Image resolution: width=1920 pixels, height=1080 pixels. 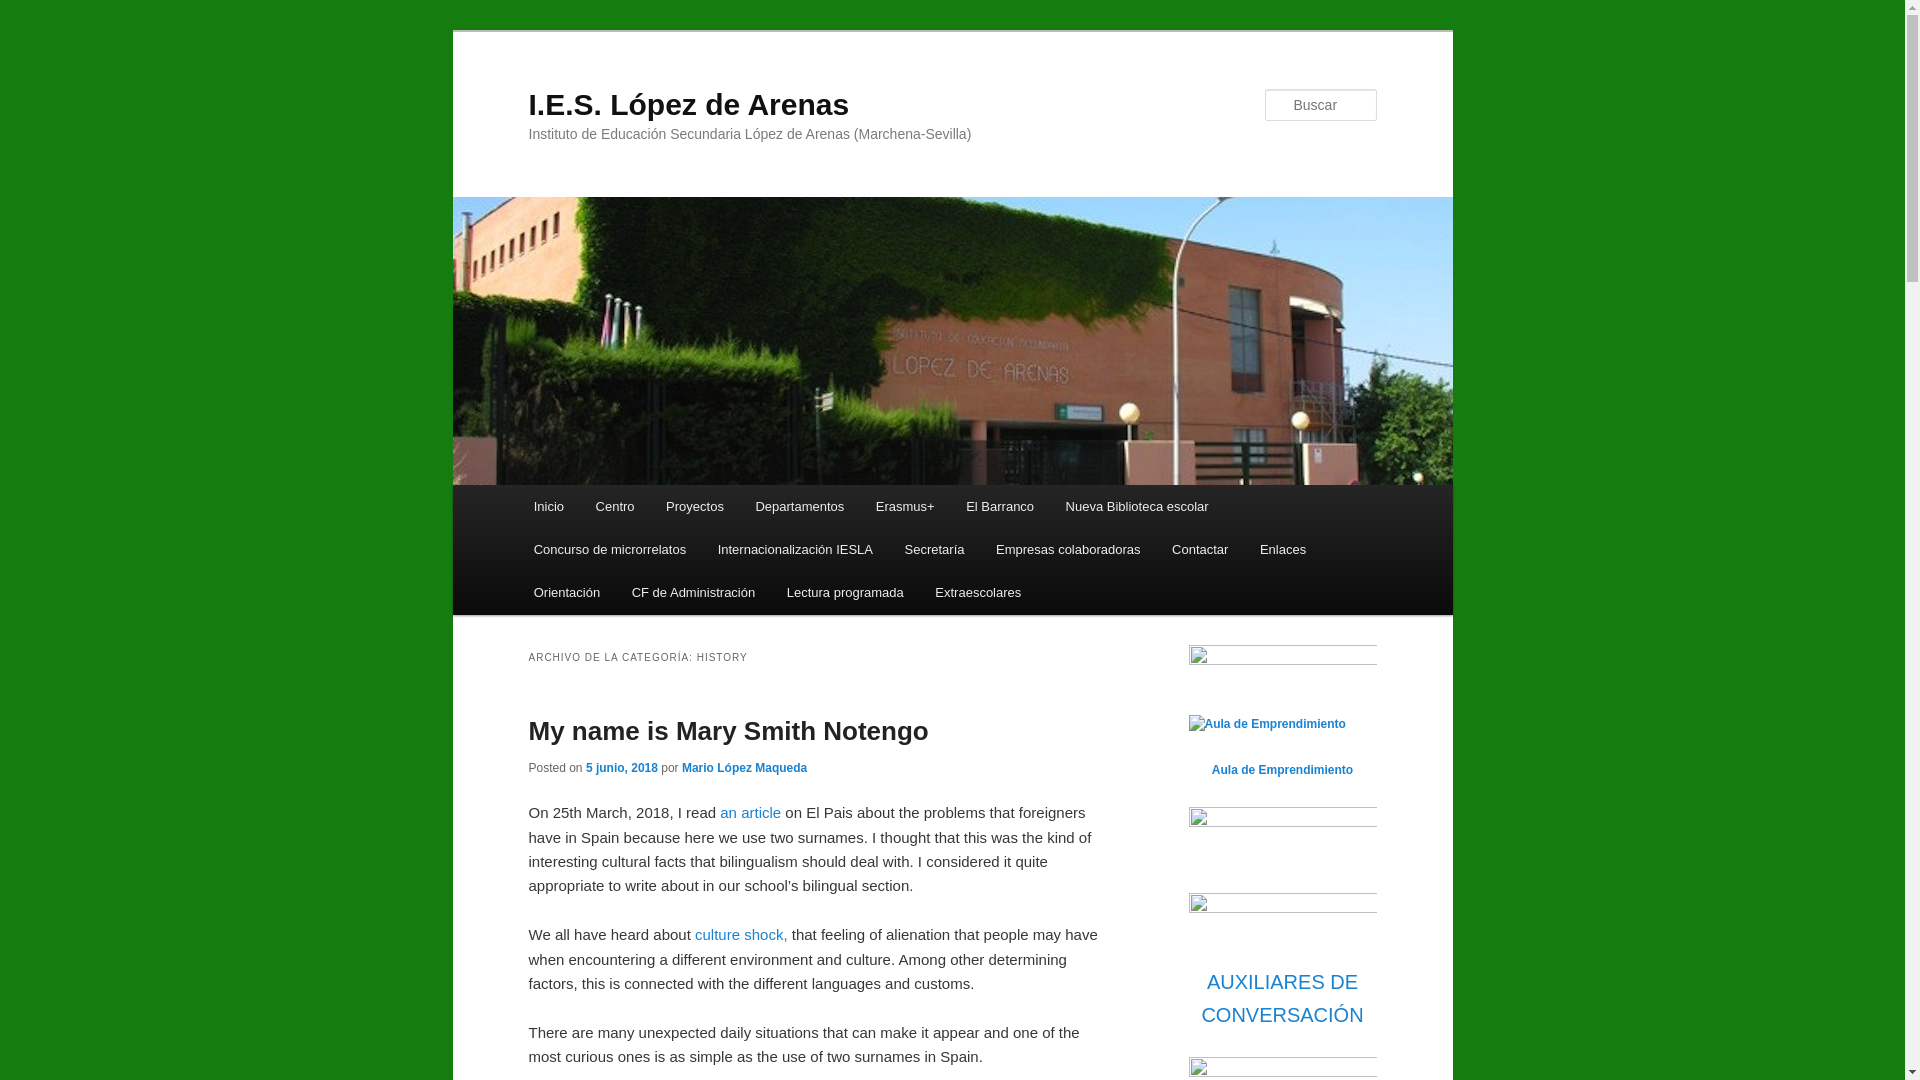 I want to click on Aula de Emprendimiento, so click(x=1266, y=724).